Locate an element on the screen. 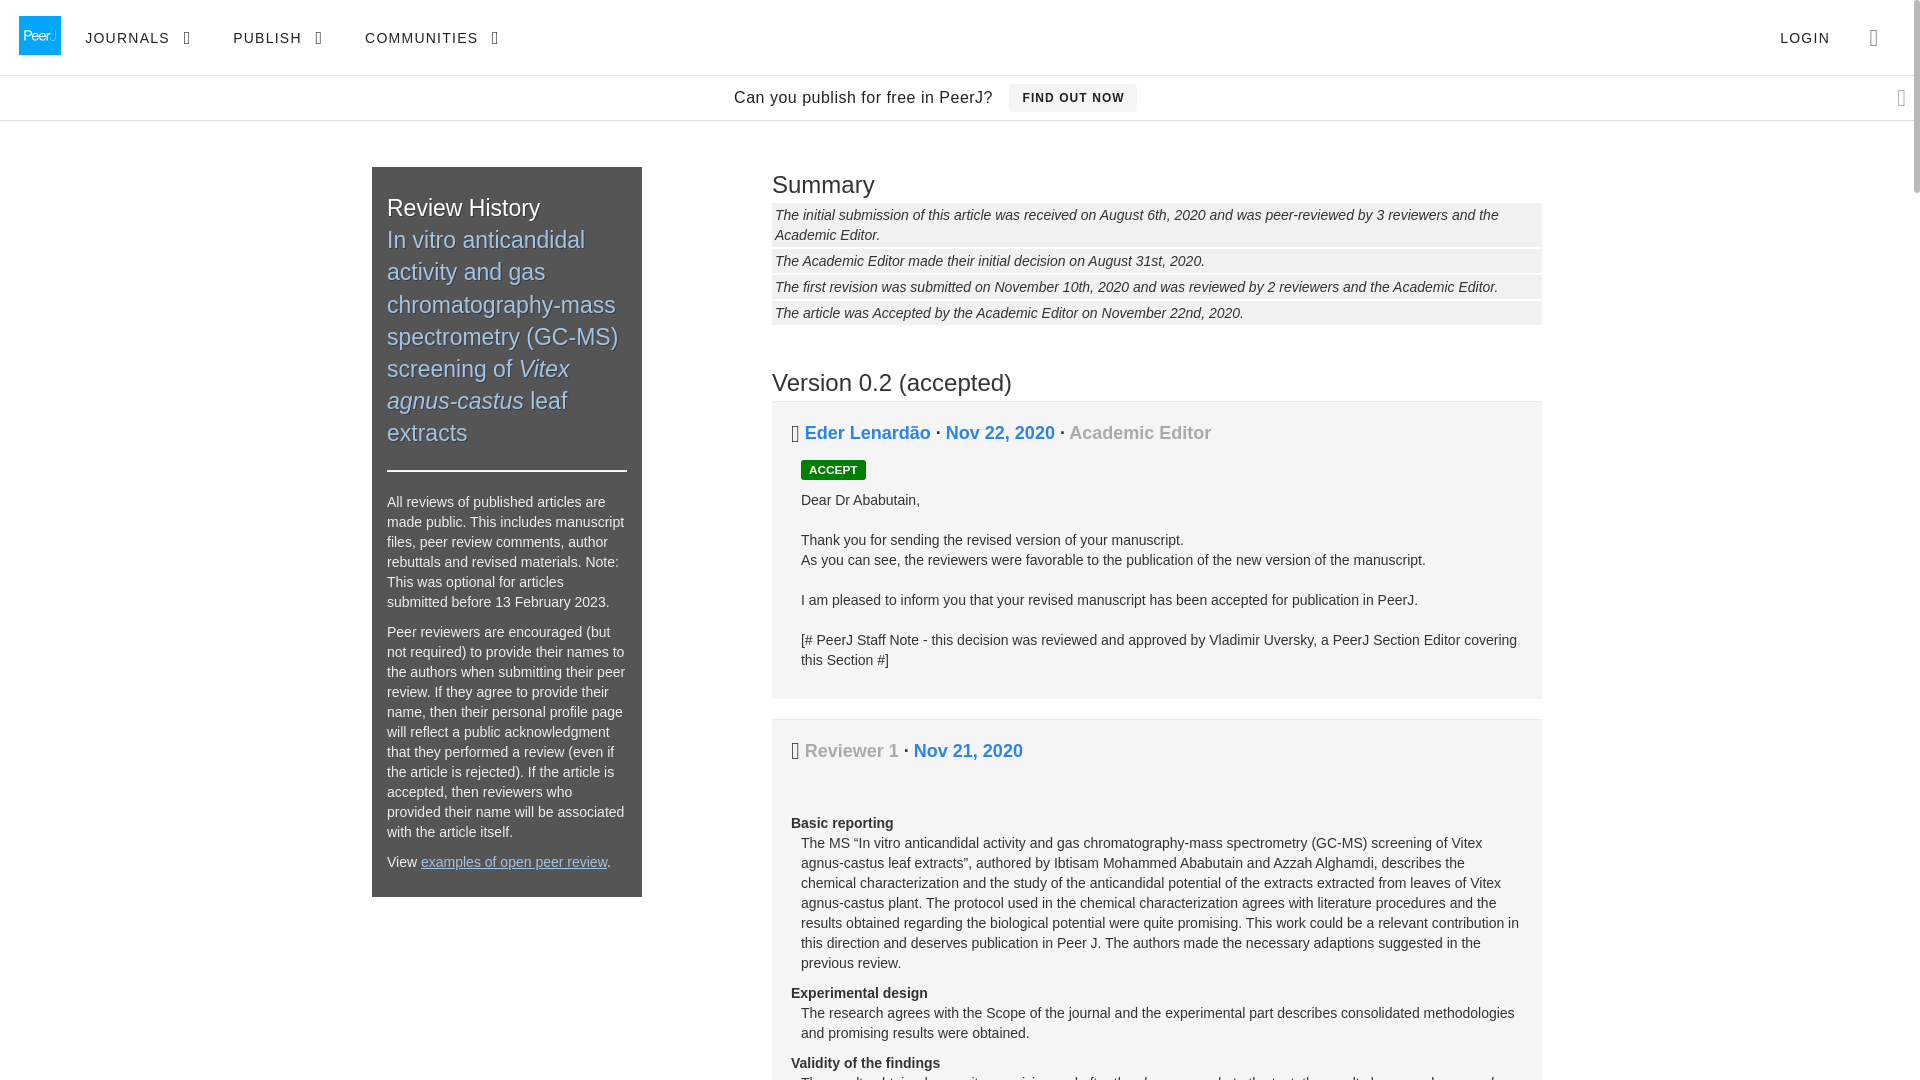 Image resolution: width=1920 pixels, height=1080 pixels. JOURNALS is located at coordinates (137, 38).